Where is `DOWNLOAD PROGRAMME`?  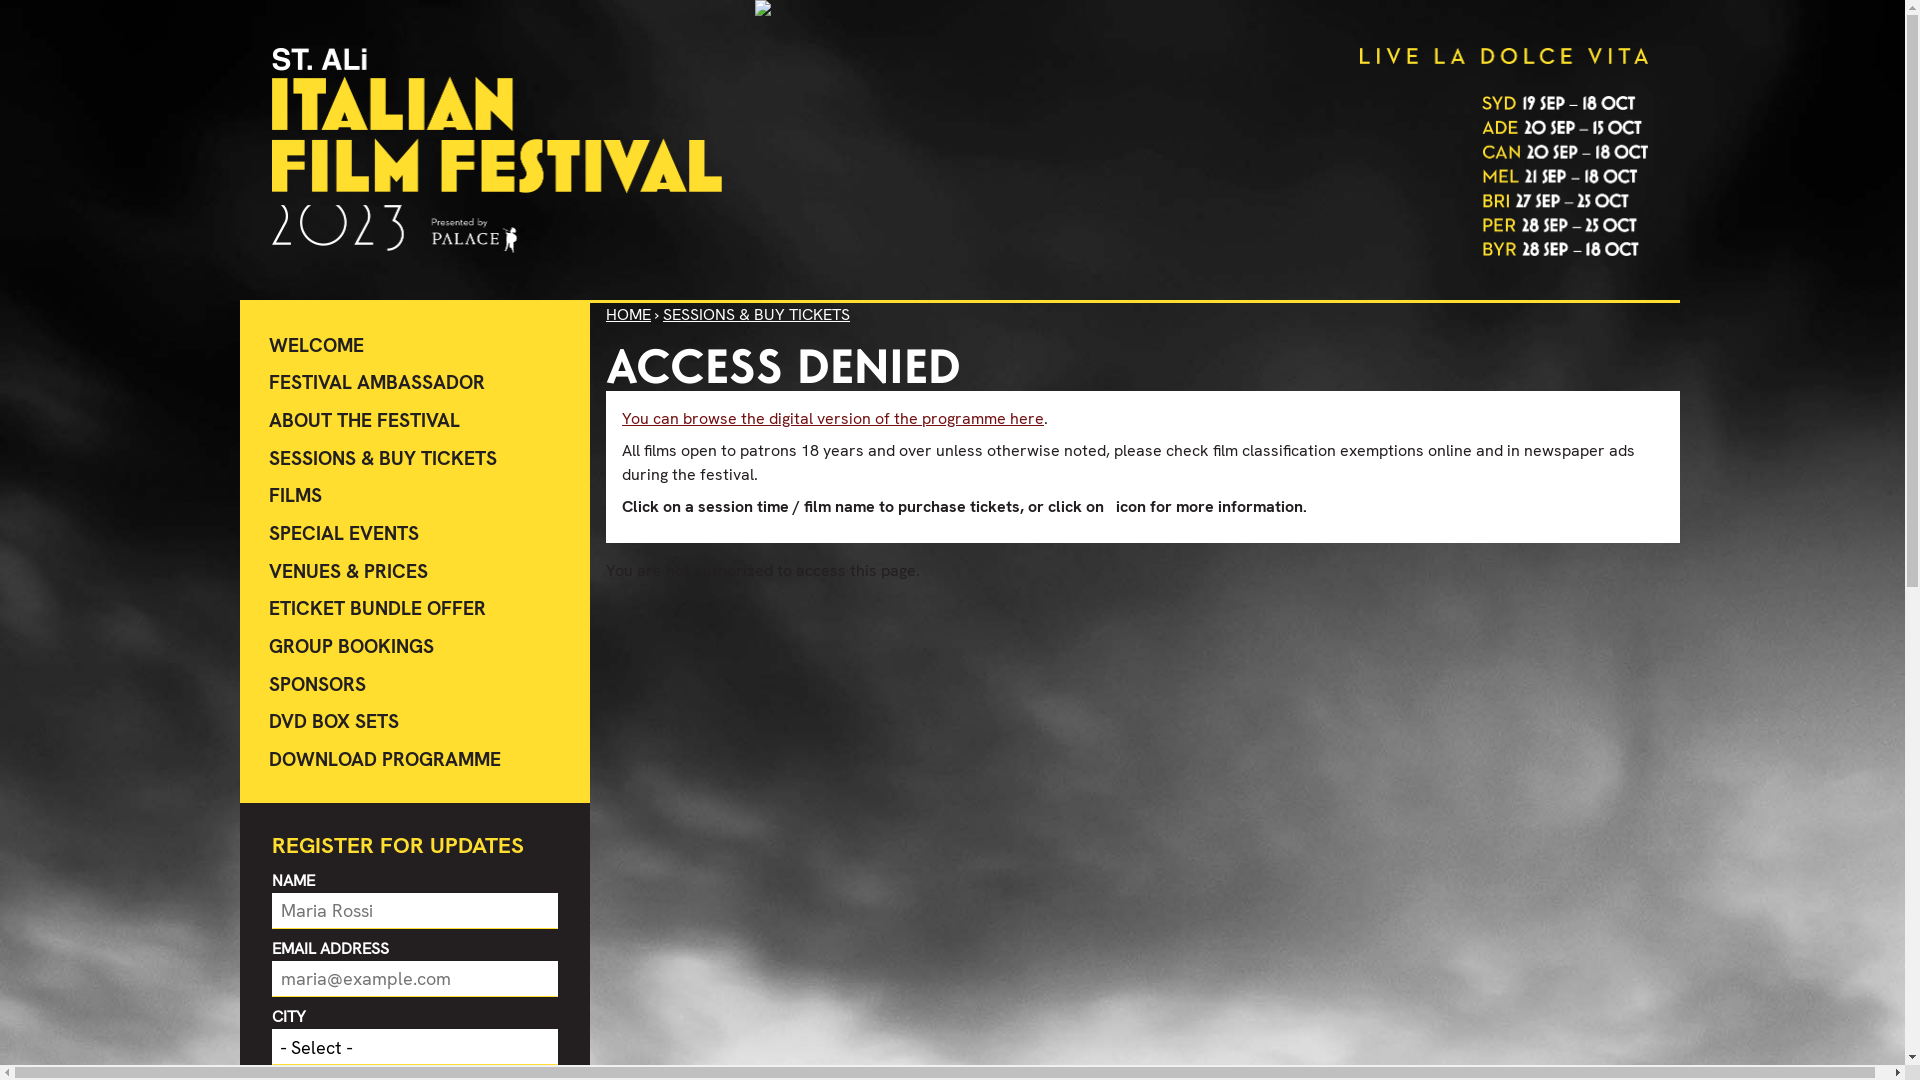 DOWNLOAD PROGRAMME is located at coordinates (415, 760).